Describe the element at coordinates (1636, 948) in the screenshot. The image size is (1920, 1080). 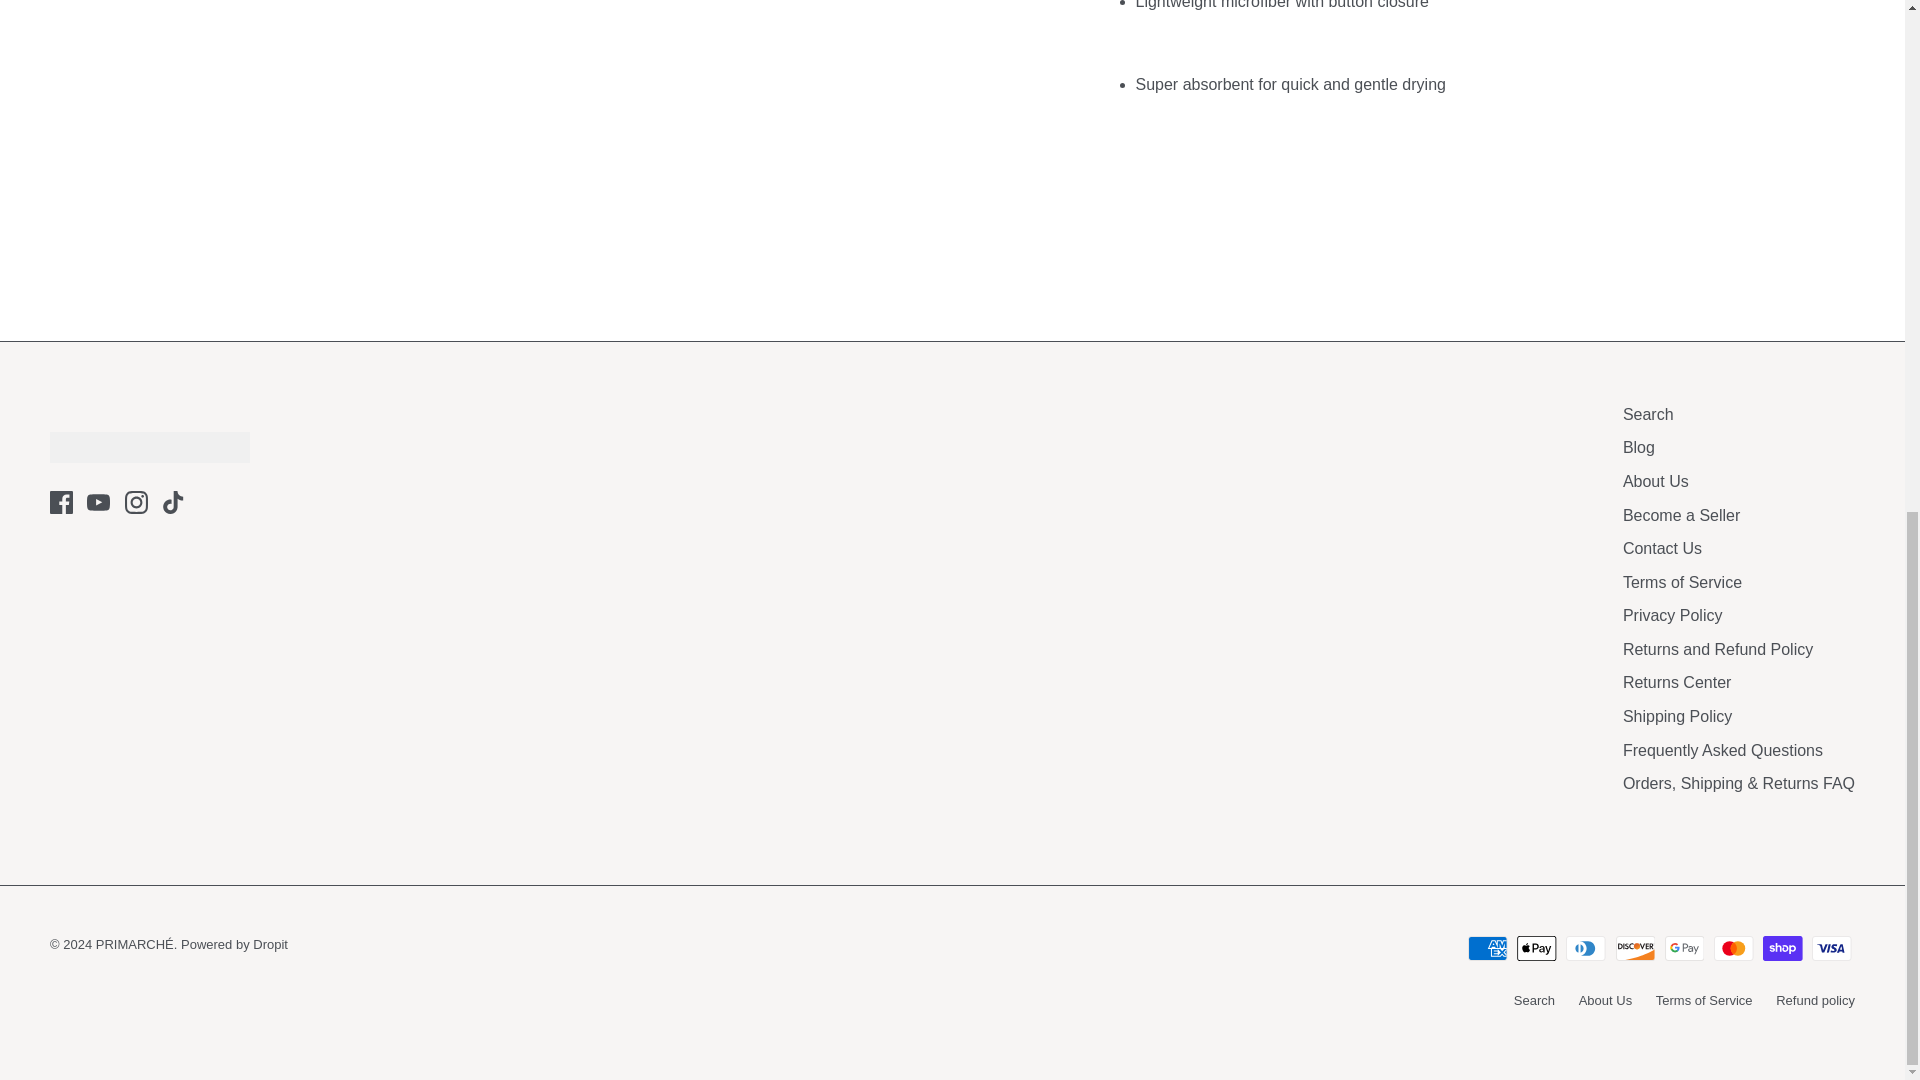
I see `Discover` at that location.